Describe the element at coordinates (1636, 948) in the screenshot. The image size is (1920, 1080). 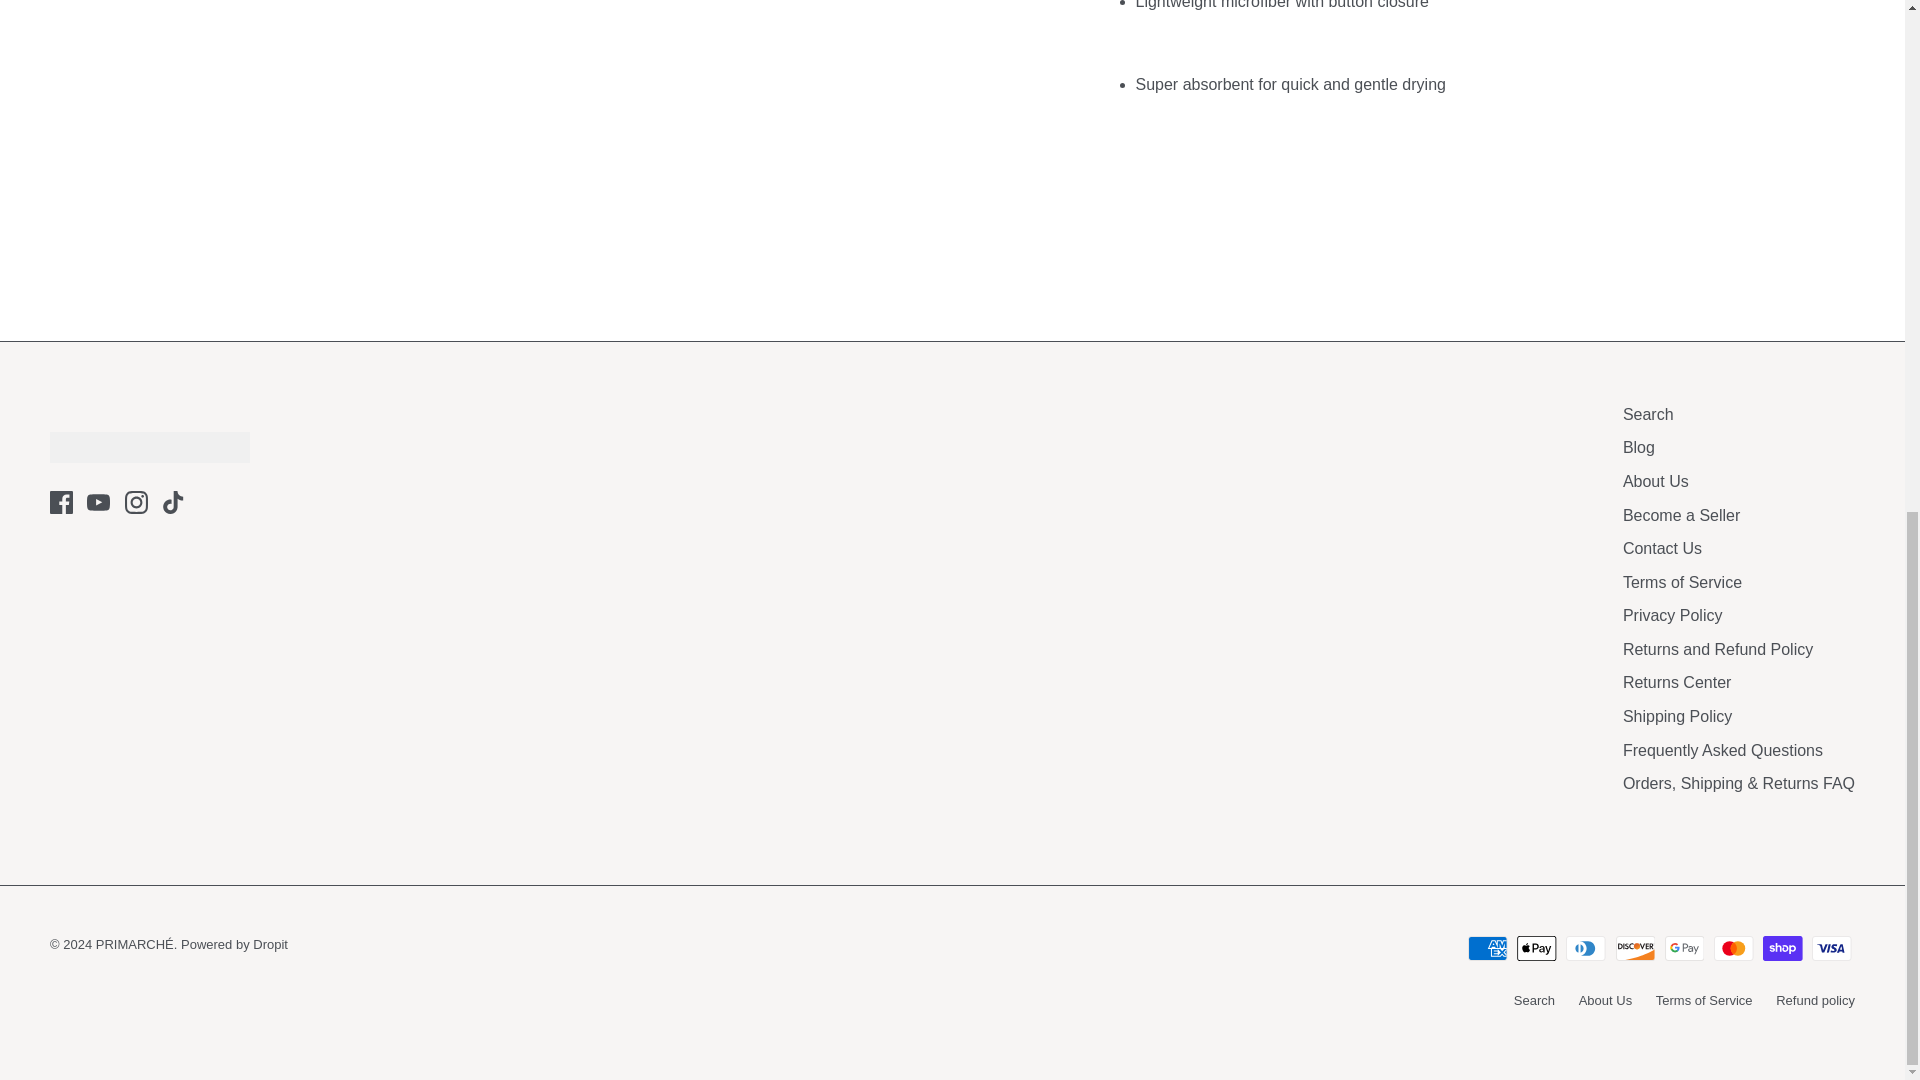
I see `Discover` at that location.